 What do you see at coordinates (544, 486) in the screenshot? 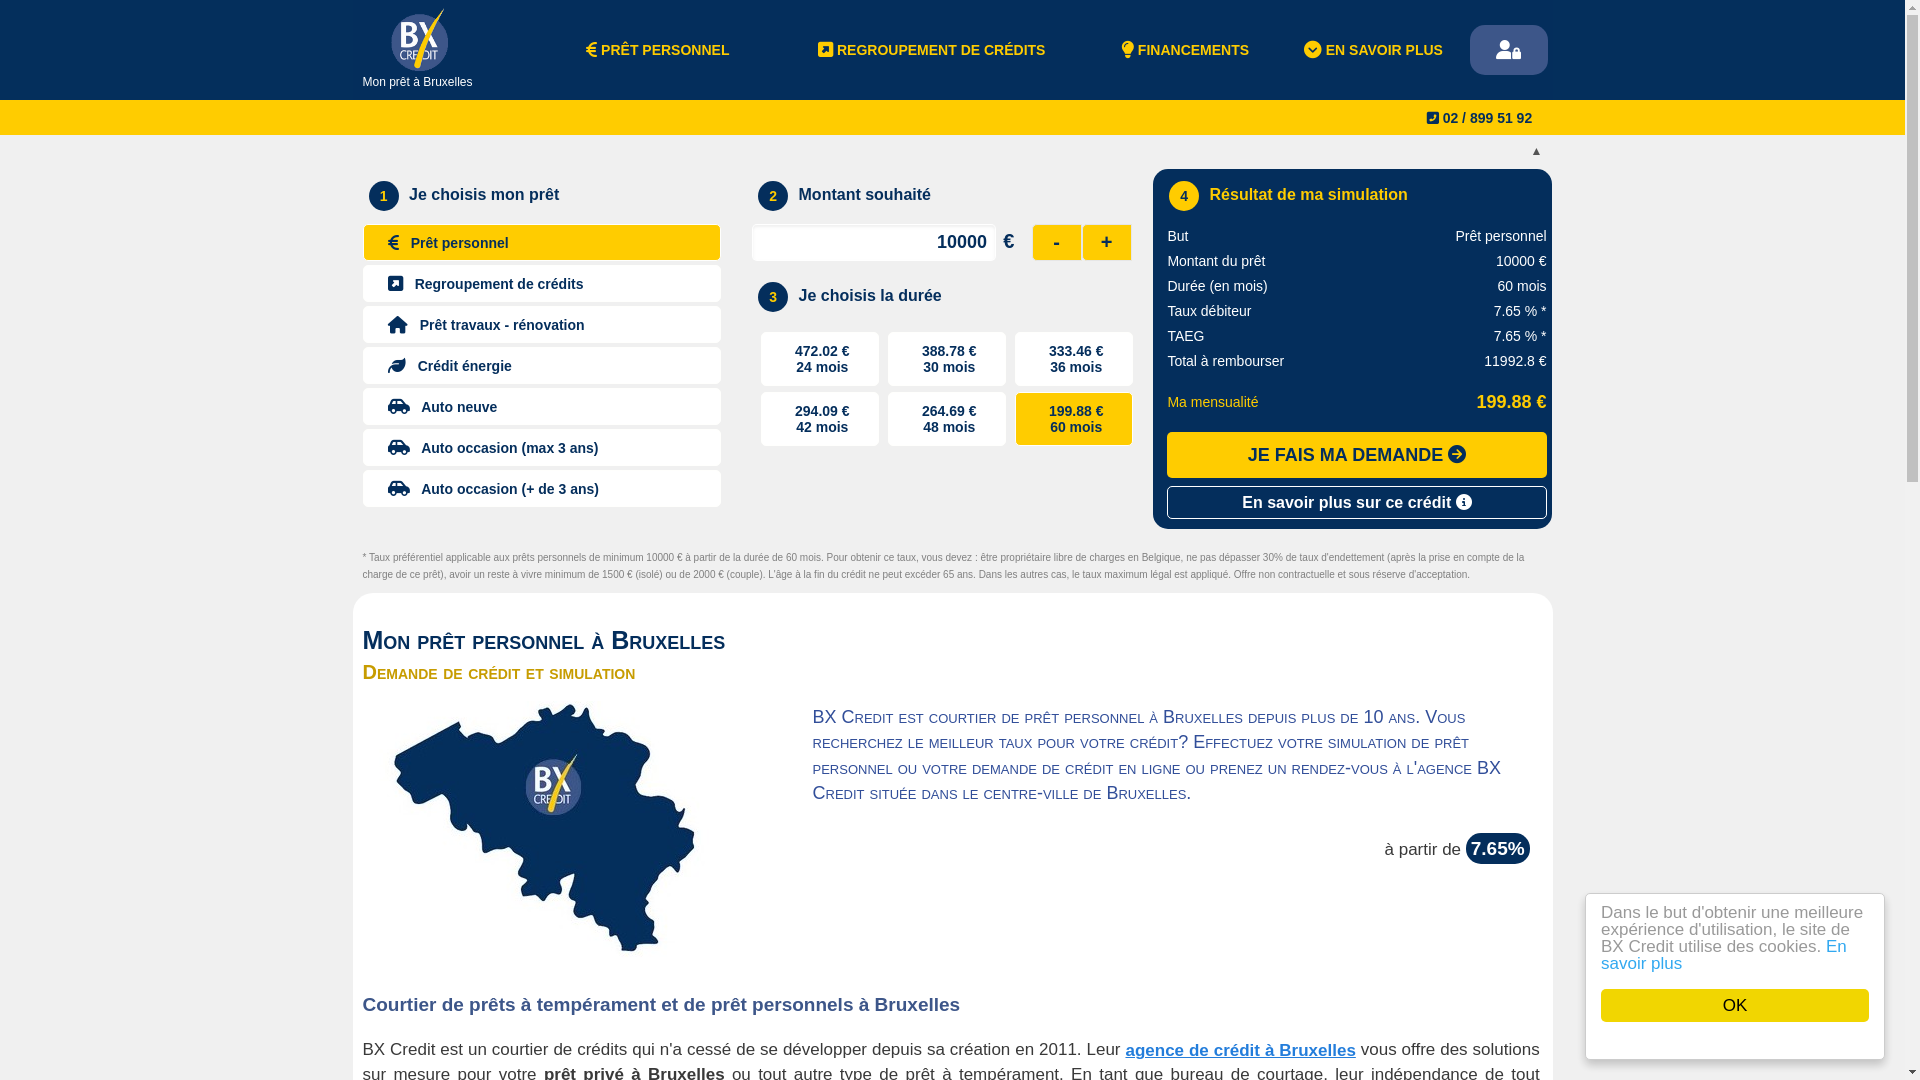
I see `        Auto occasion (+ de 3 ans)` at bounding box center [544, 486].